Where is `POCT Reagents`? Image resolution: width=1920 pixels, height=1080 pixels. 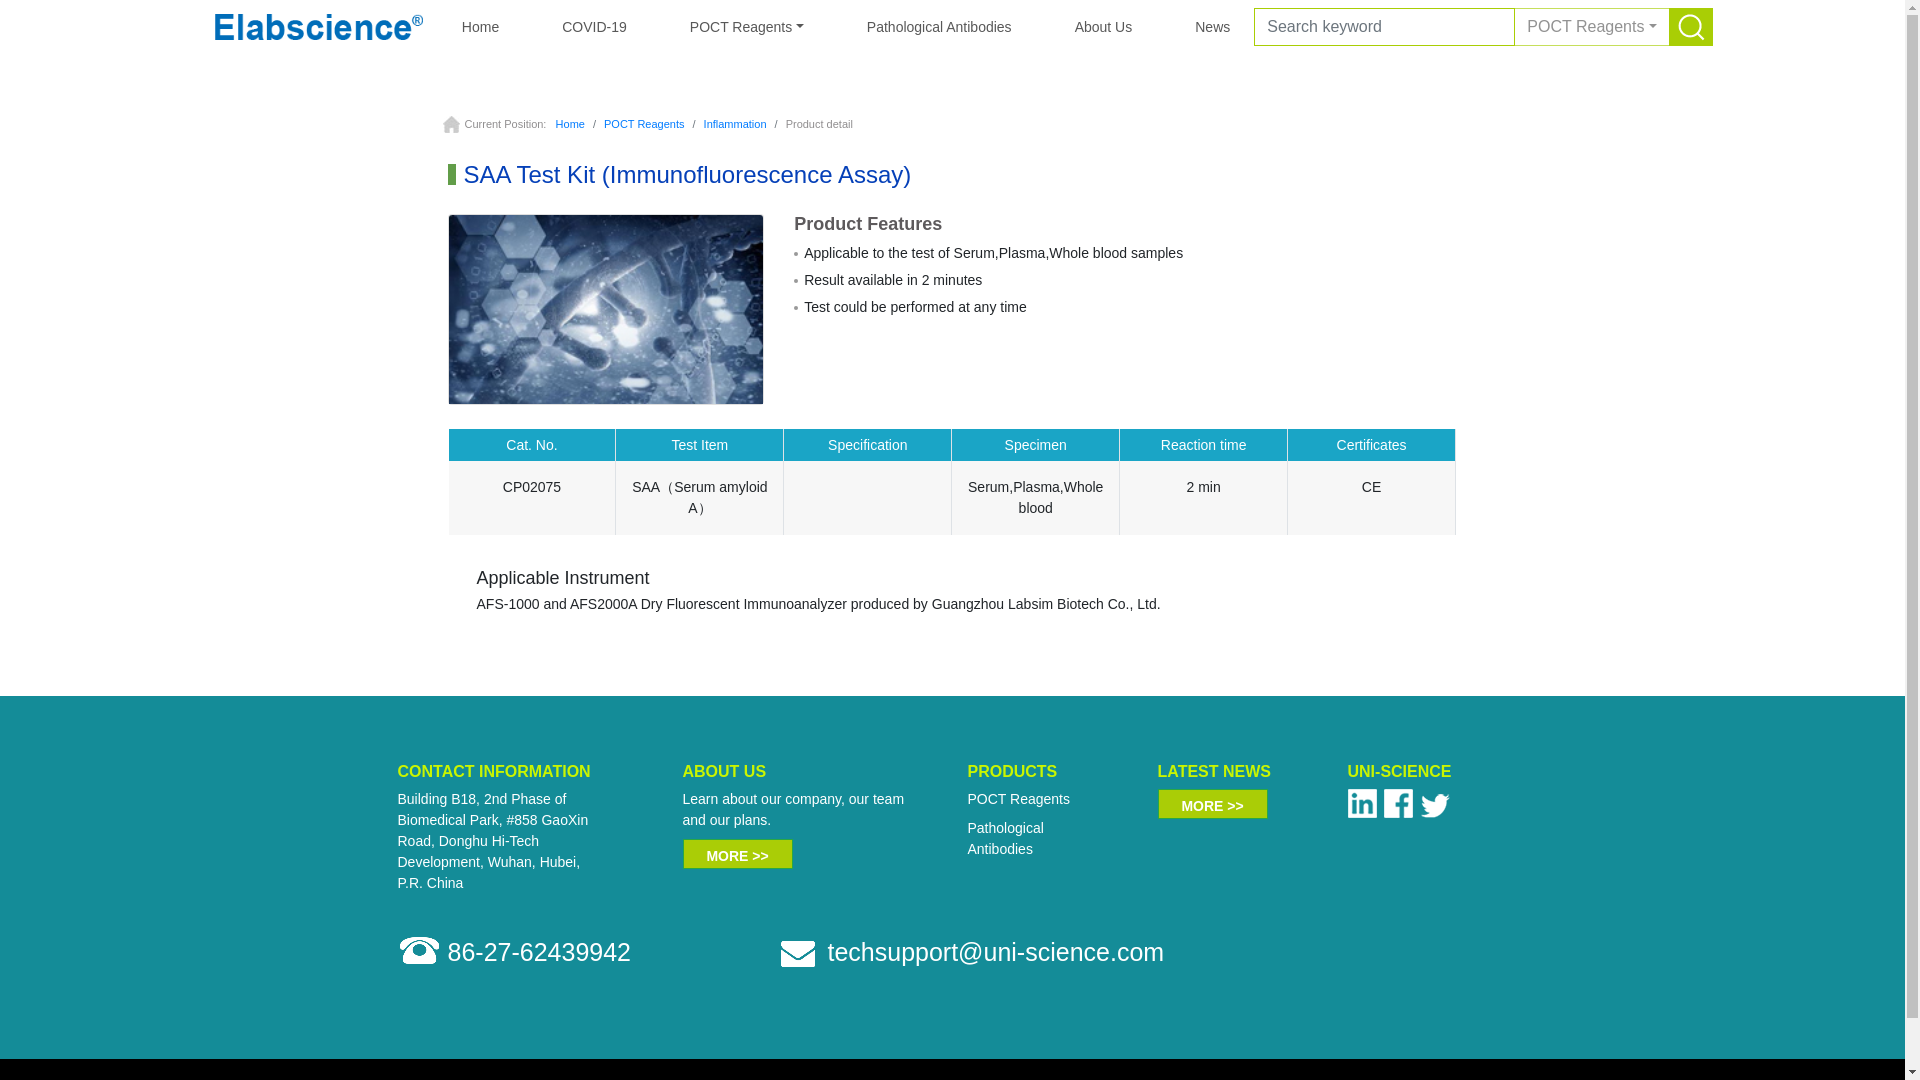 POCT Reagents is located at coordinates (1018, 798).